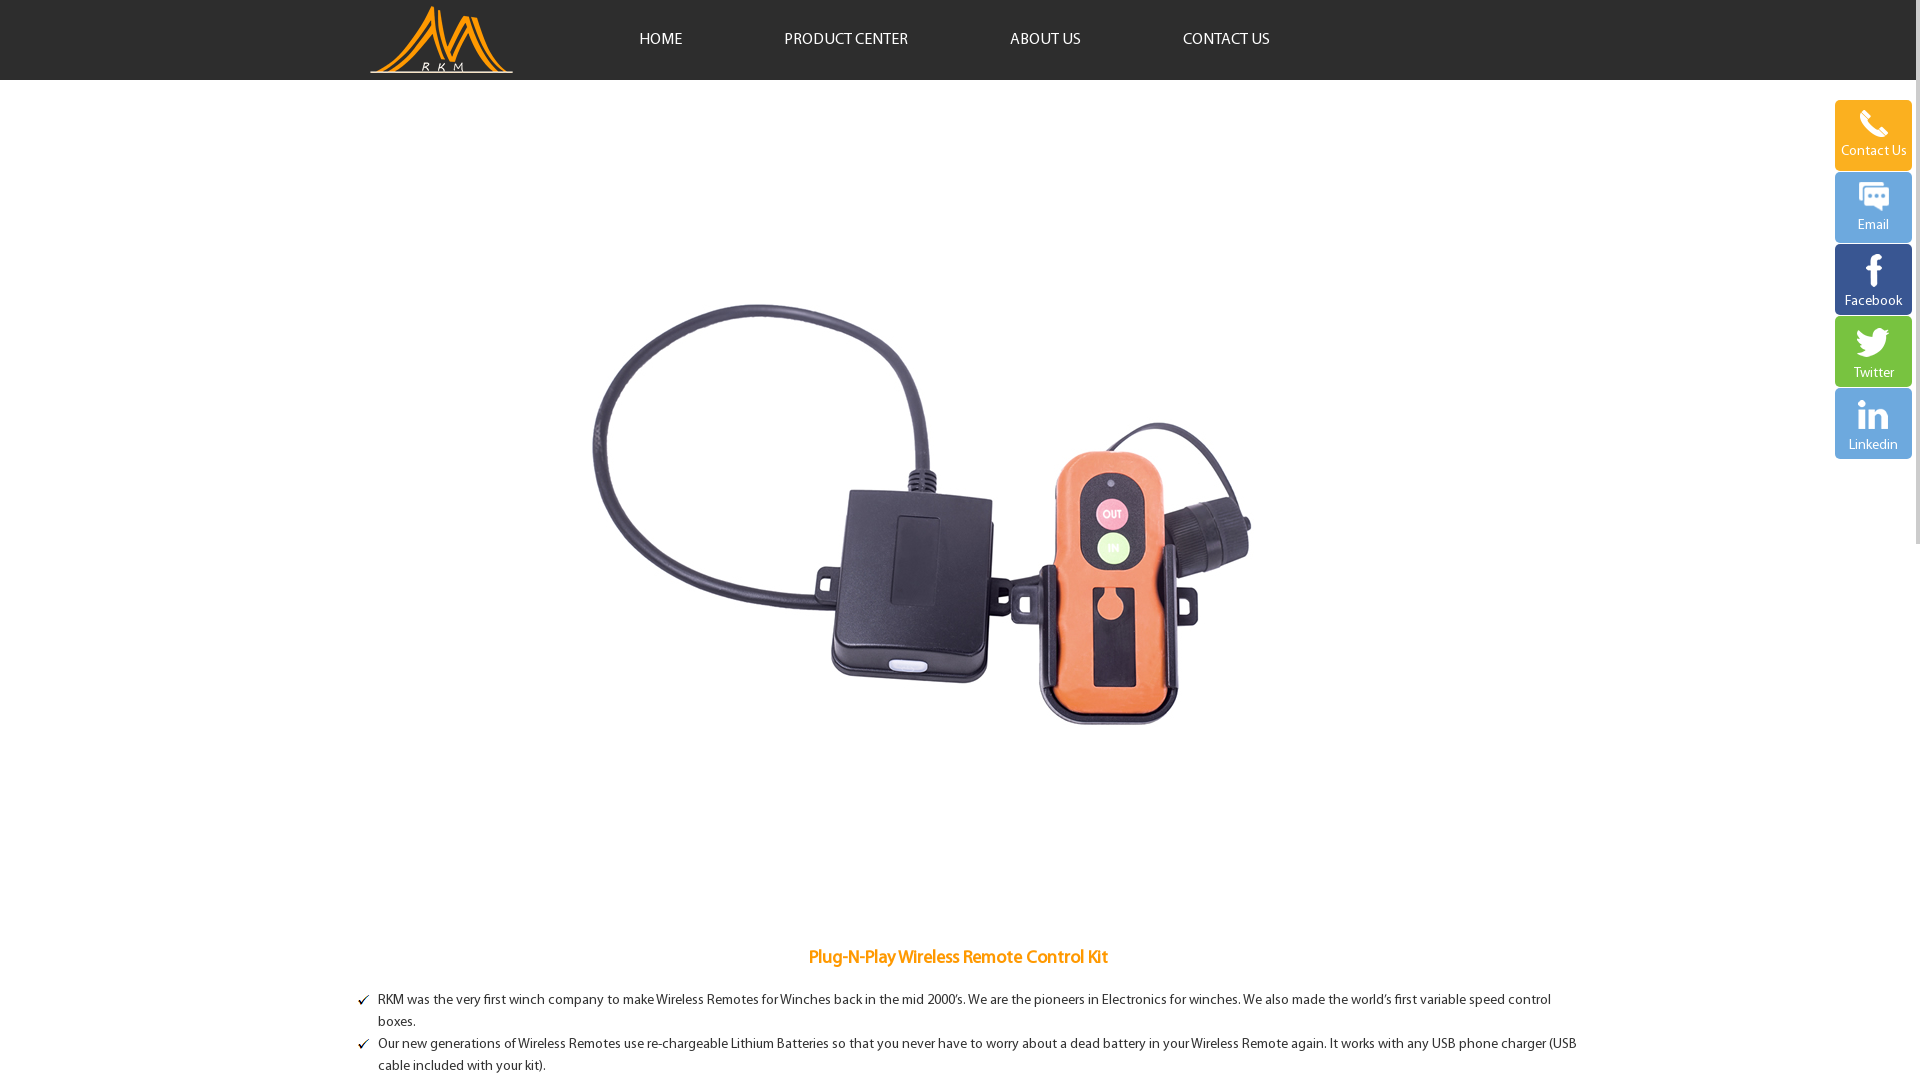 The width and height of the screenshot is (1920, 1080). I want to click on Twitter, so click(1874, 348).